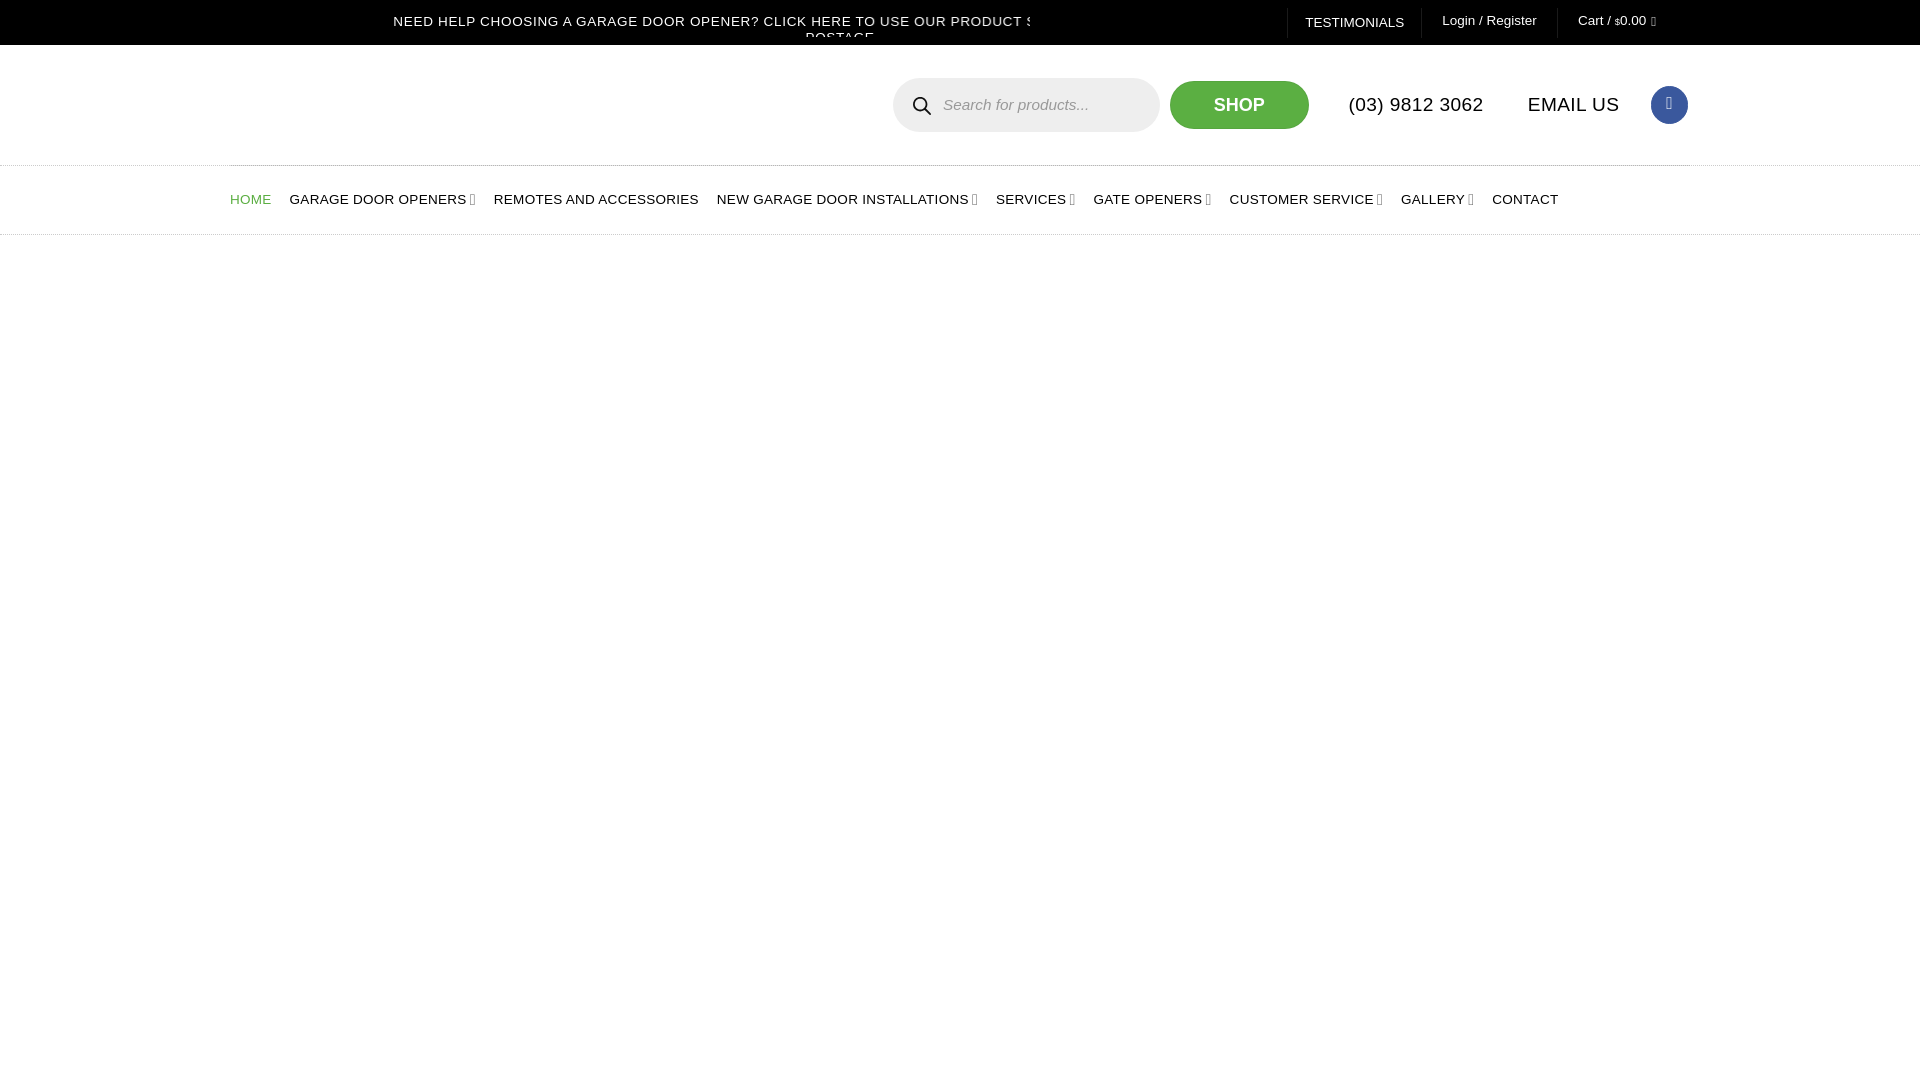 The image size is (1920, 1080). What do you see at coordinates (1412, 104) in the screenshot?
I see `(03) 9812 3062` at bounding box center [1412, 104].